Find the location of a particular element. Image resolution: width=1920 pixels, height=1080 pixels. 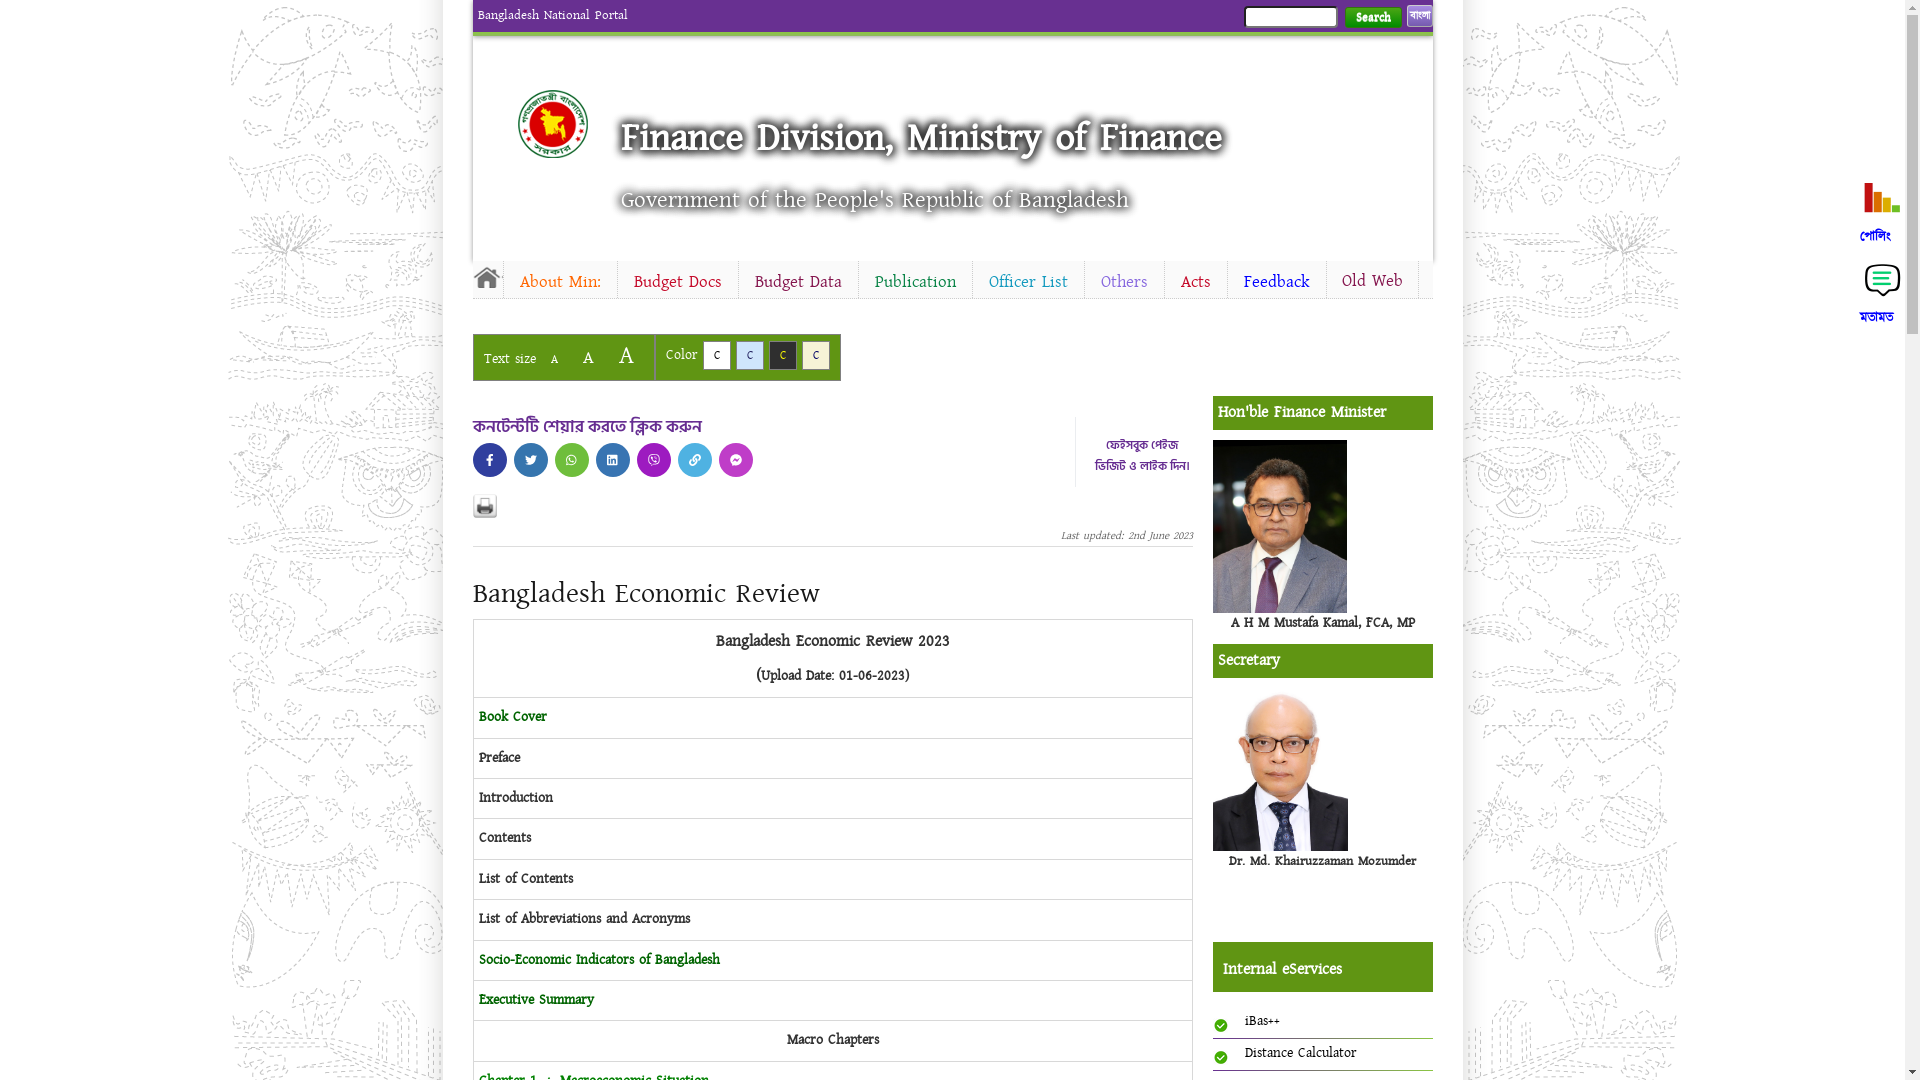

Home is located at coordinates (487, 277).